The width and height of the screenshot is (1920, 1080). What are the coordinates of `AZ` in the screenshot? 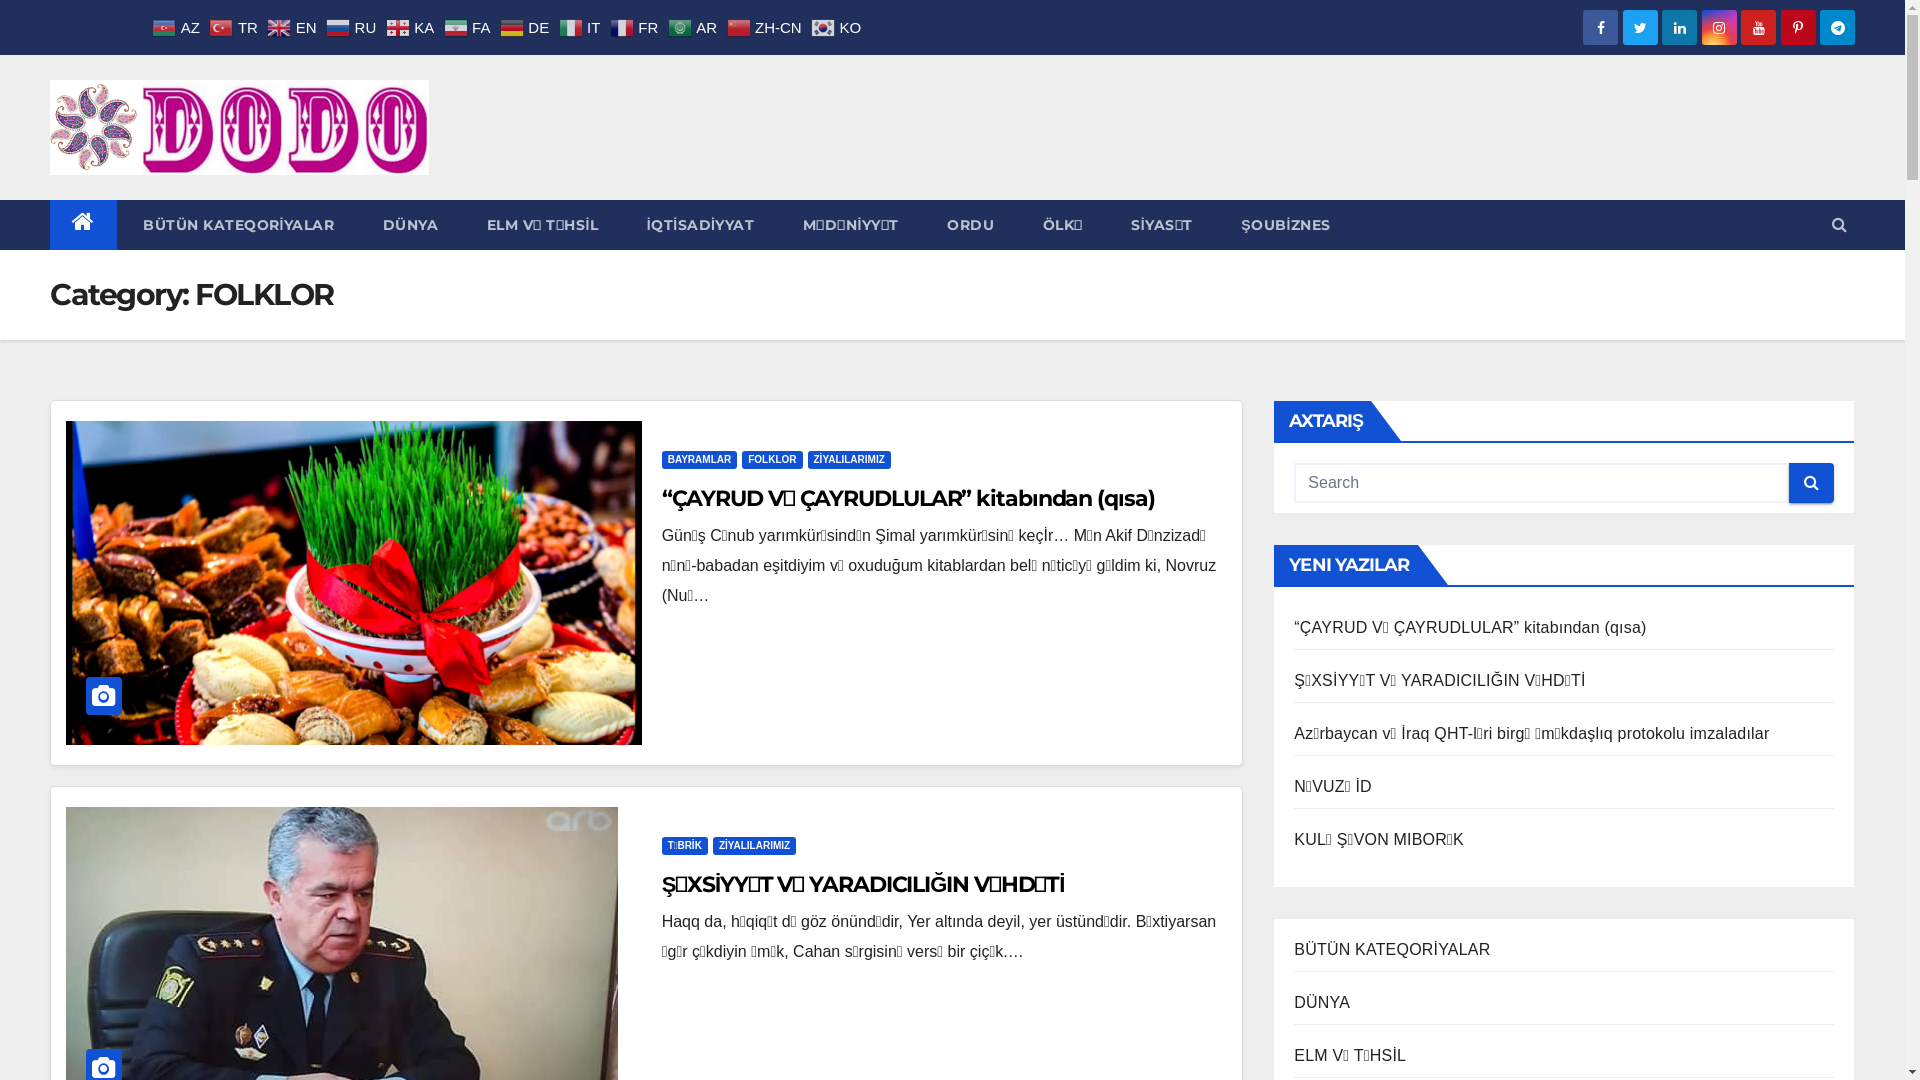 It's located at (178, 26).